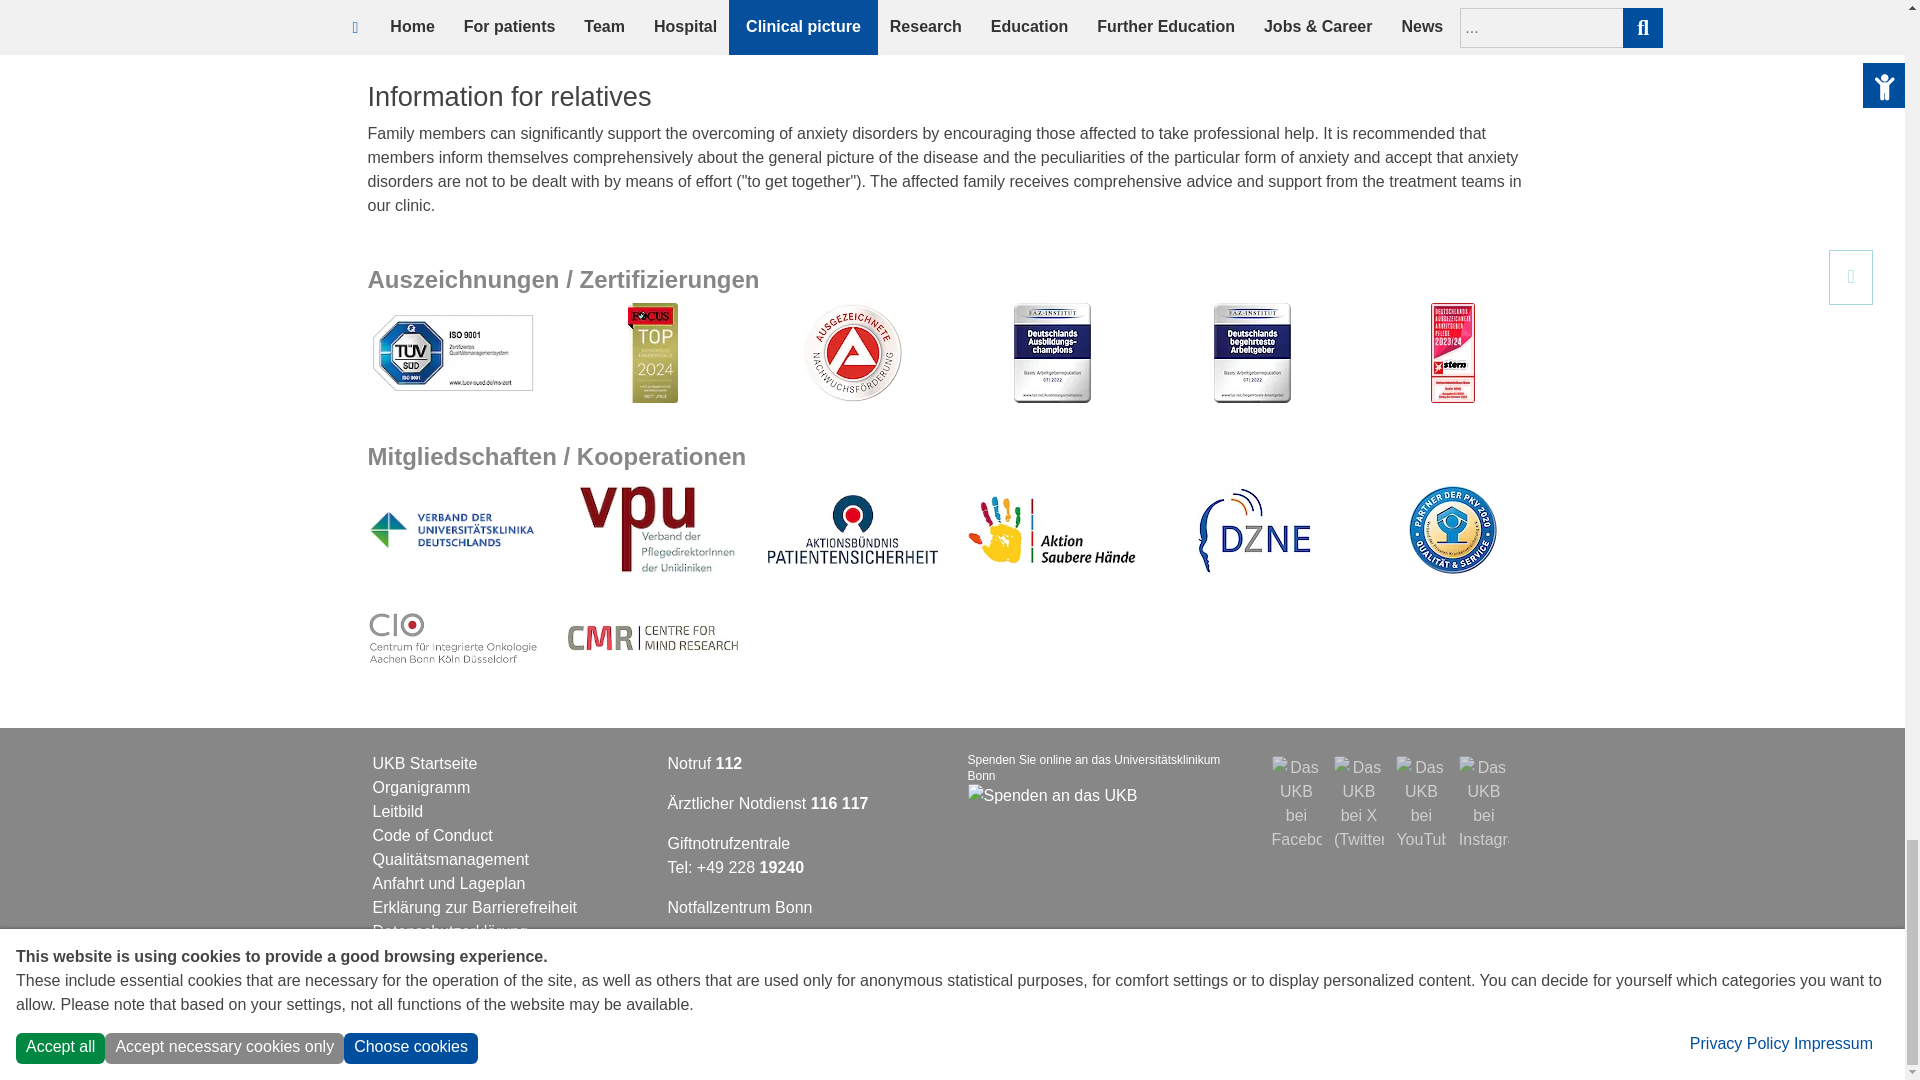 The image size is (1920, 1080). Describe the element at coordinates (1052, 795) in the screenshot. I see `Spenden an das UKB` at that location.